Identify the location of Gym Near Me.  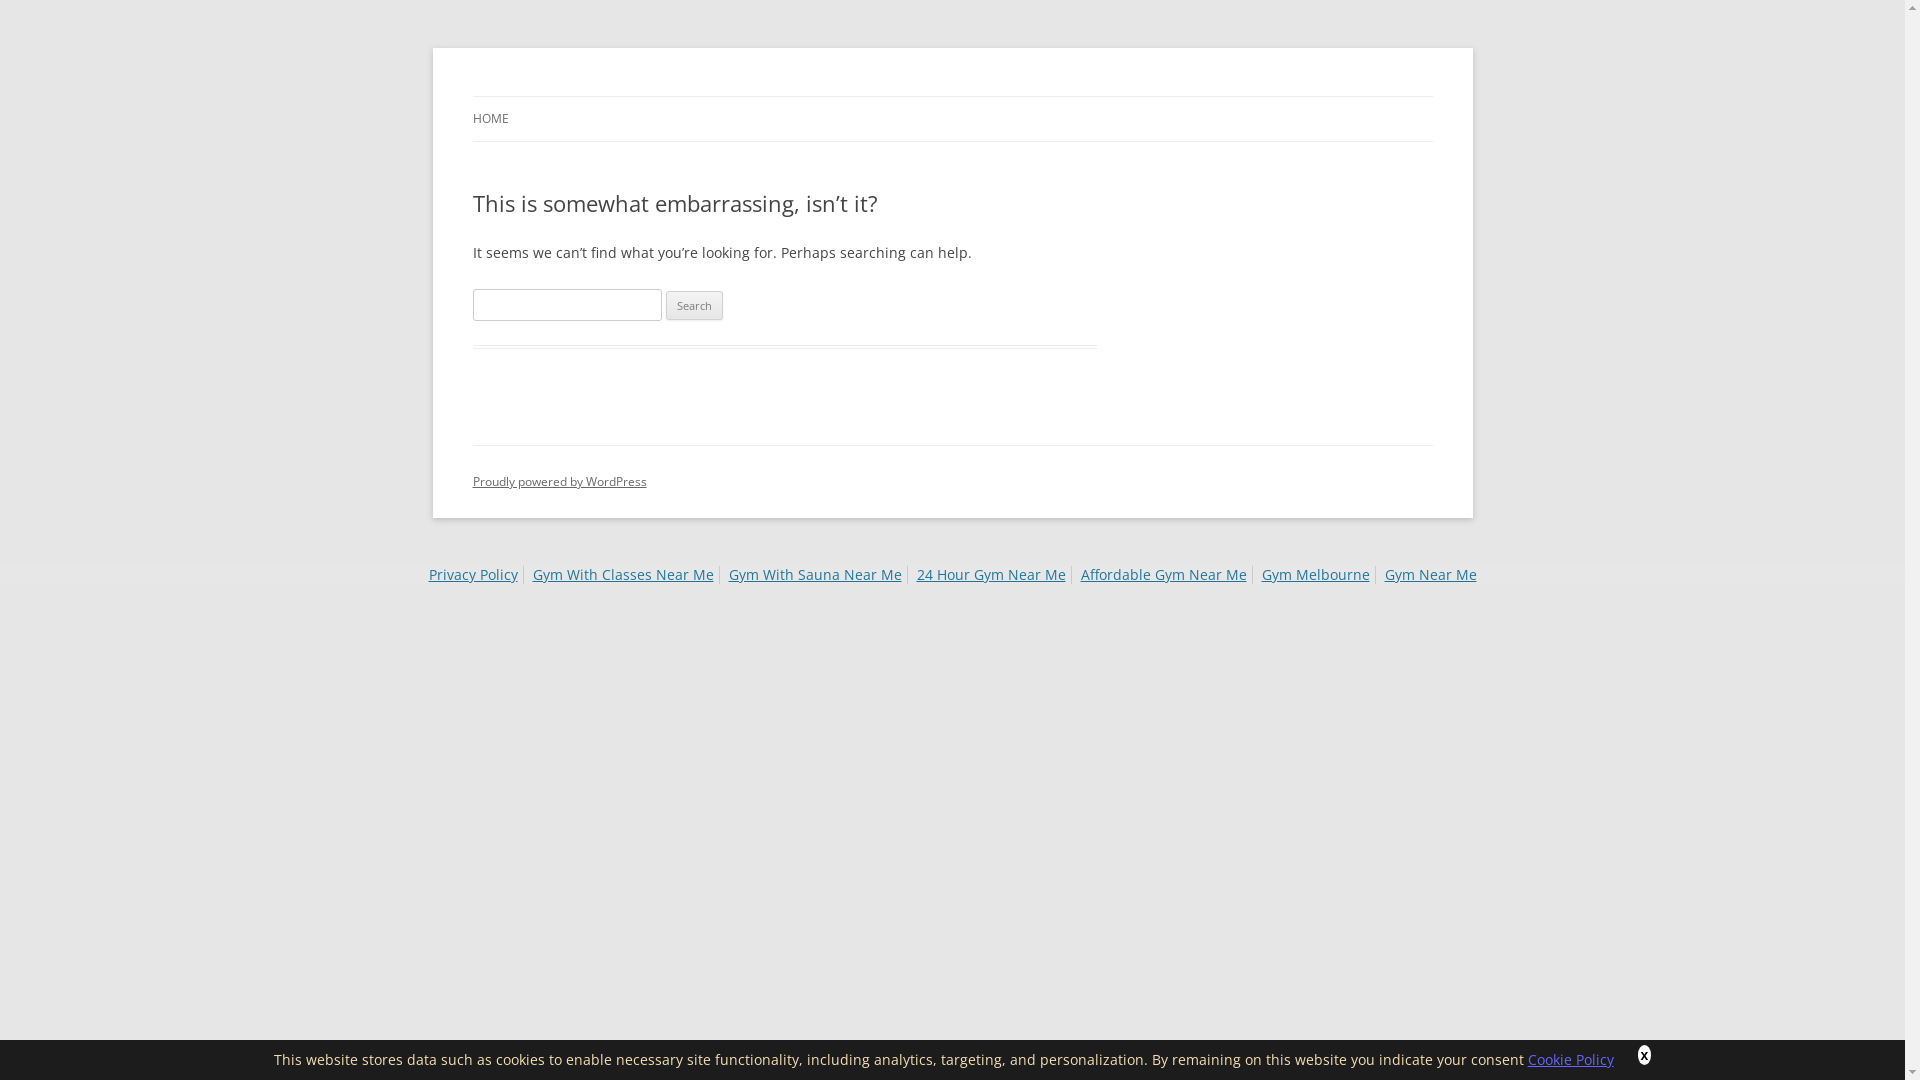
(1430, 574).